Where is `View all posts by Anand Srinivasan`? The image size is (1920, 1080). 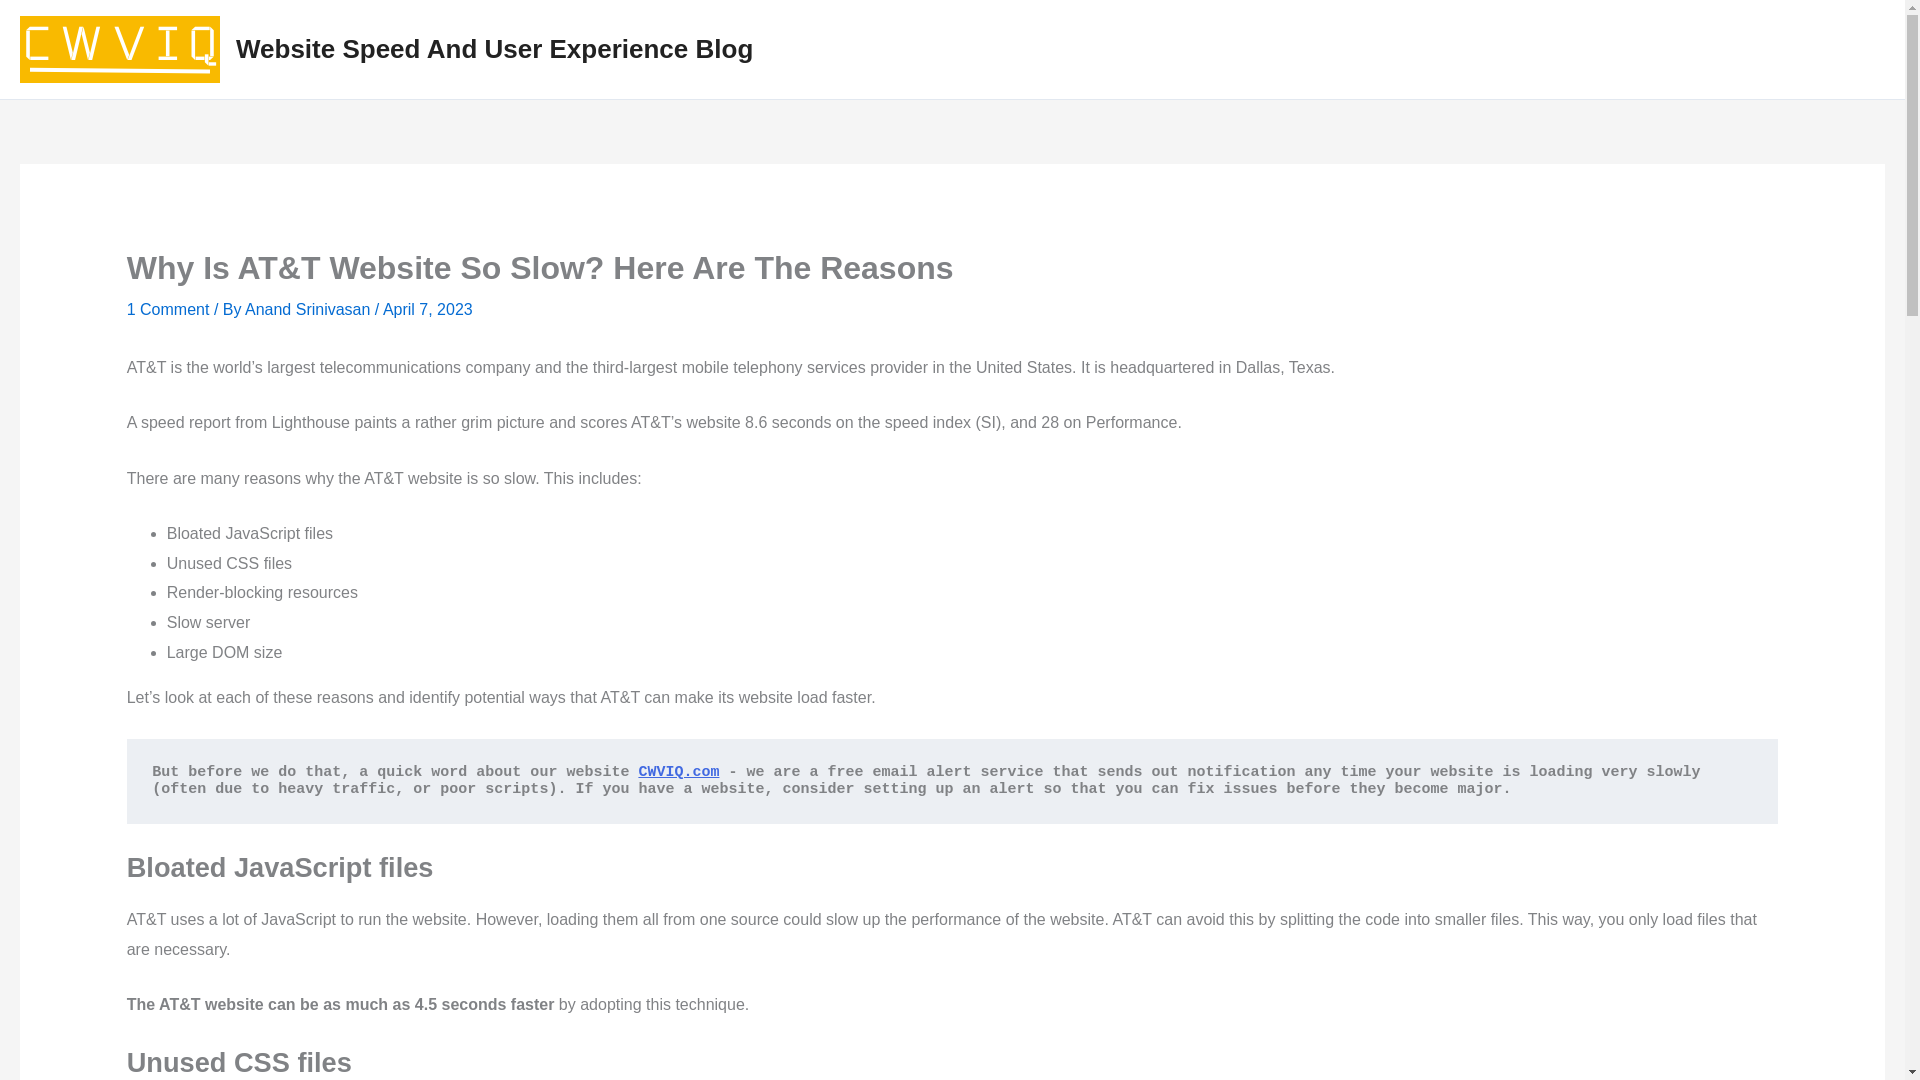
View all posts by Anand Srinivasan is located at coordinates (310, 309).